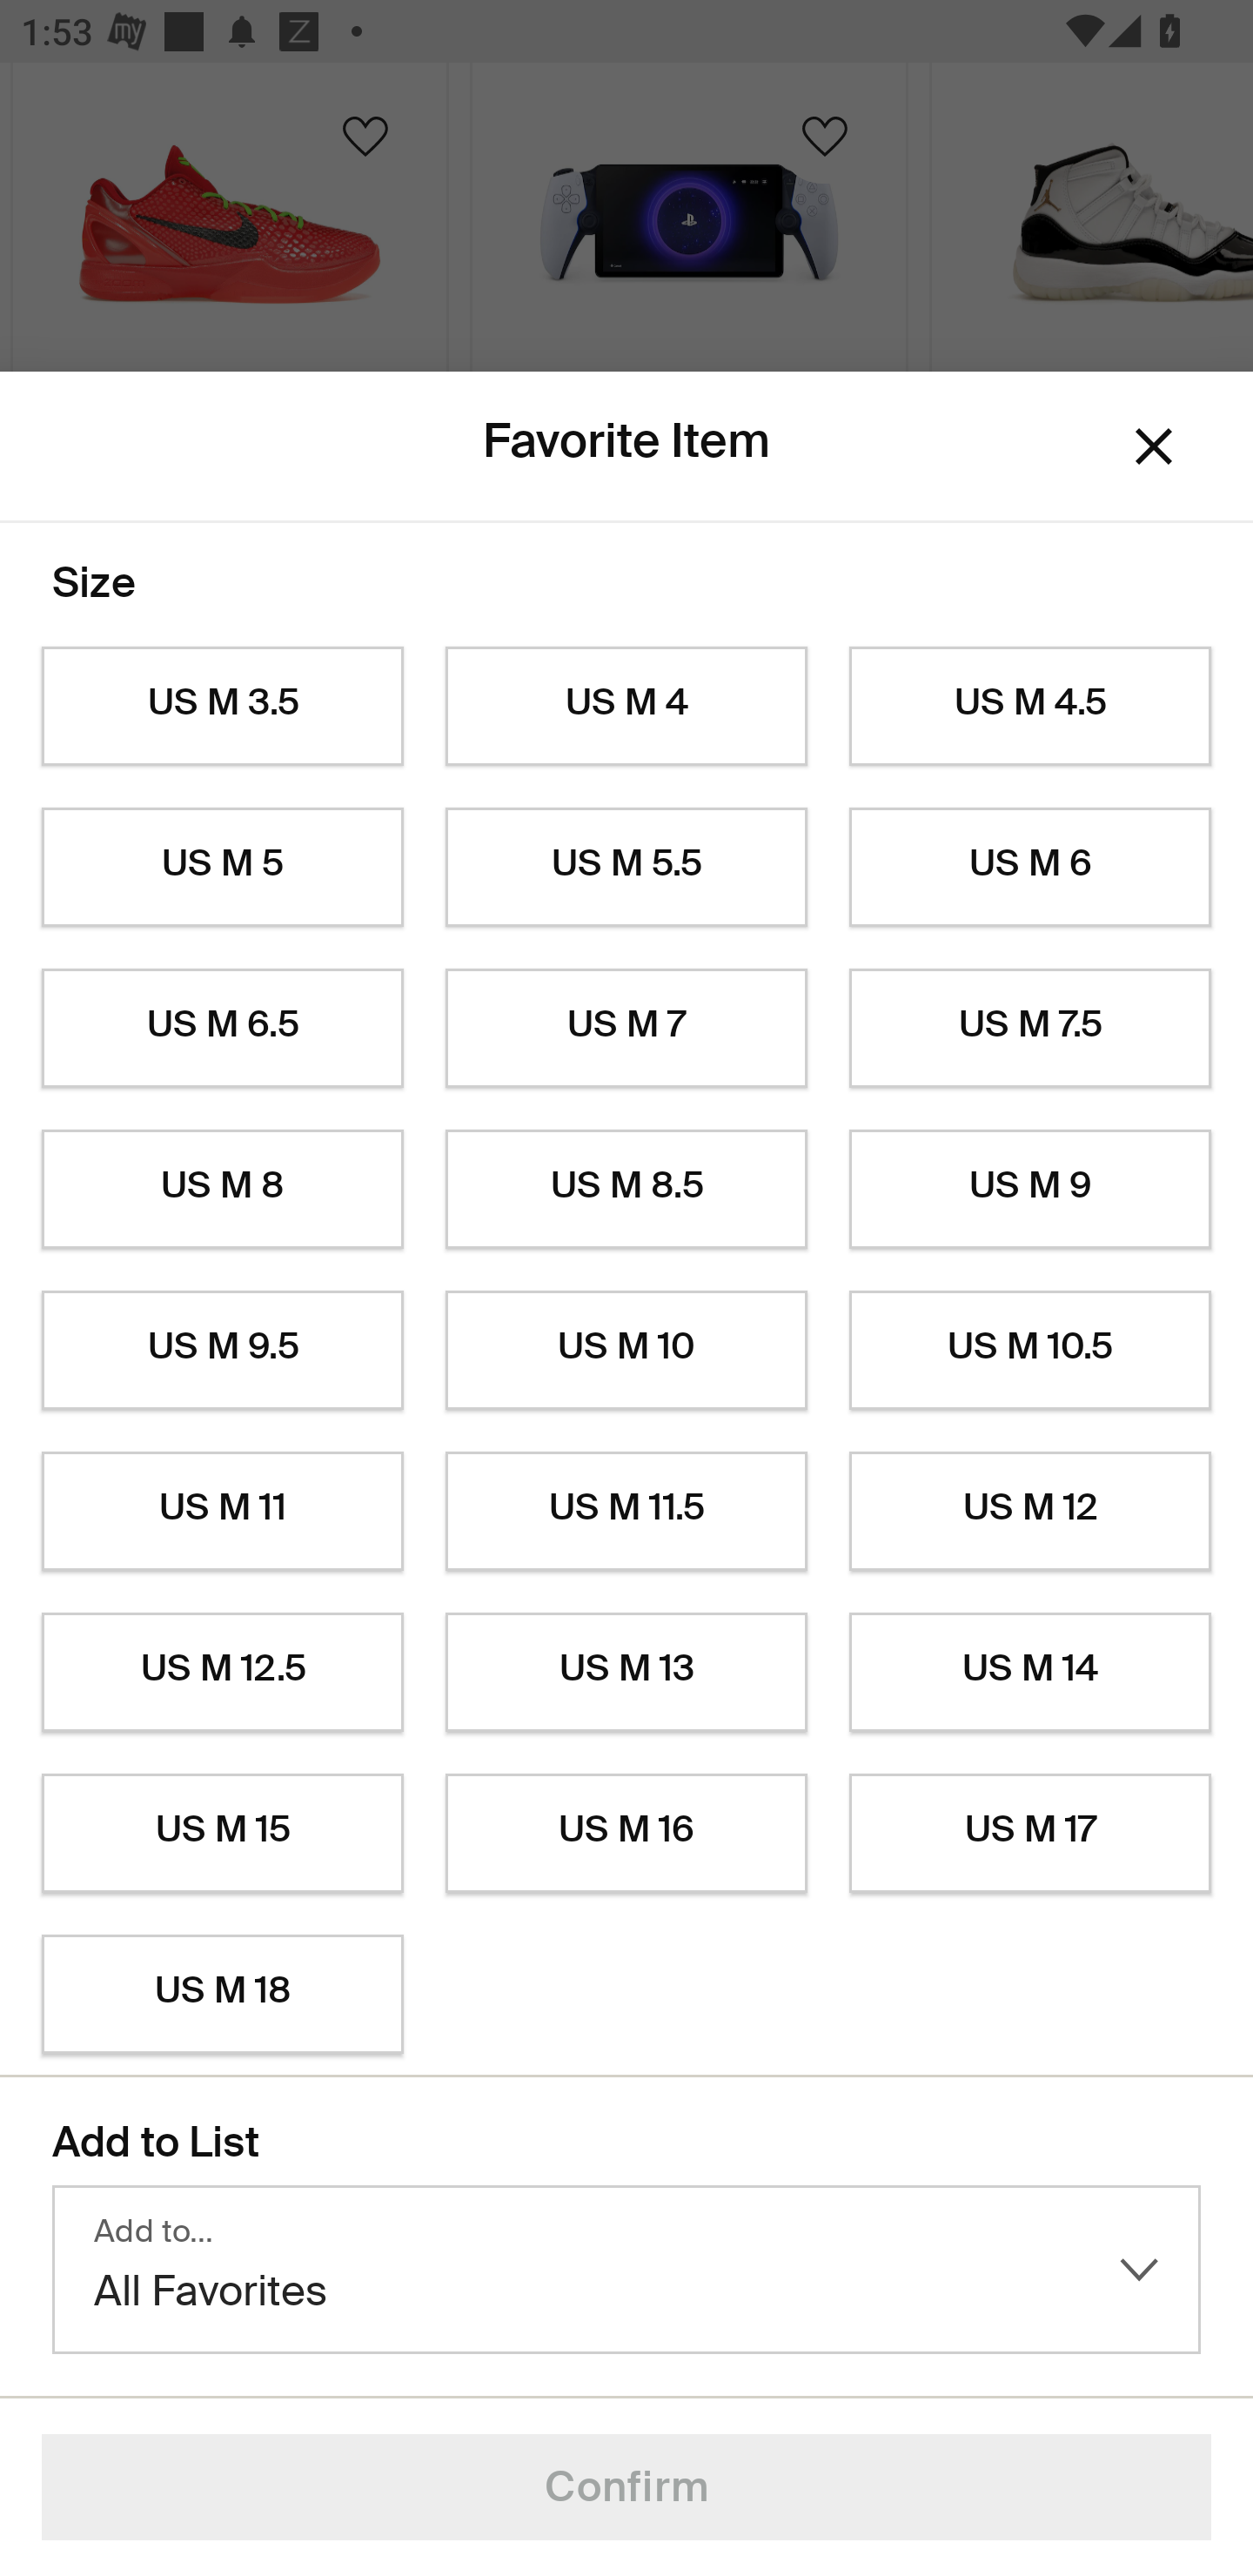  What do you see at coordinates (1030, 1673) in the screenshot?
I see `US M 14` at bounding box center [1030, 1673].